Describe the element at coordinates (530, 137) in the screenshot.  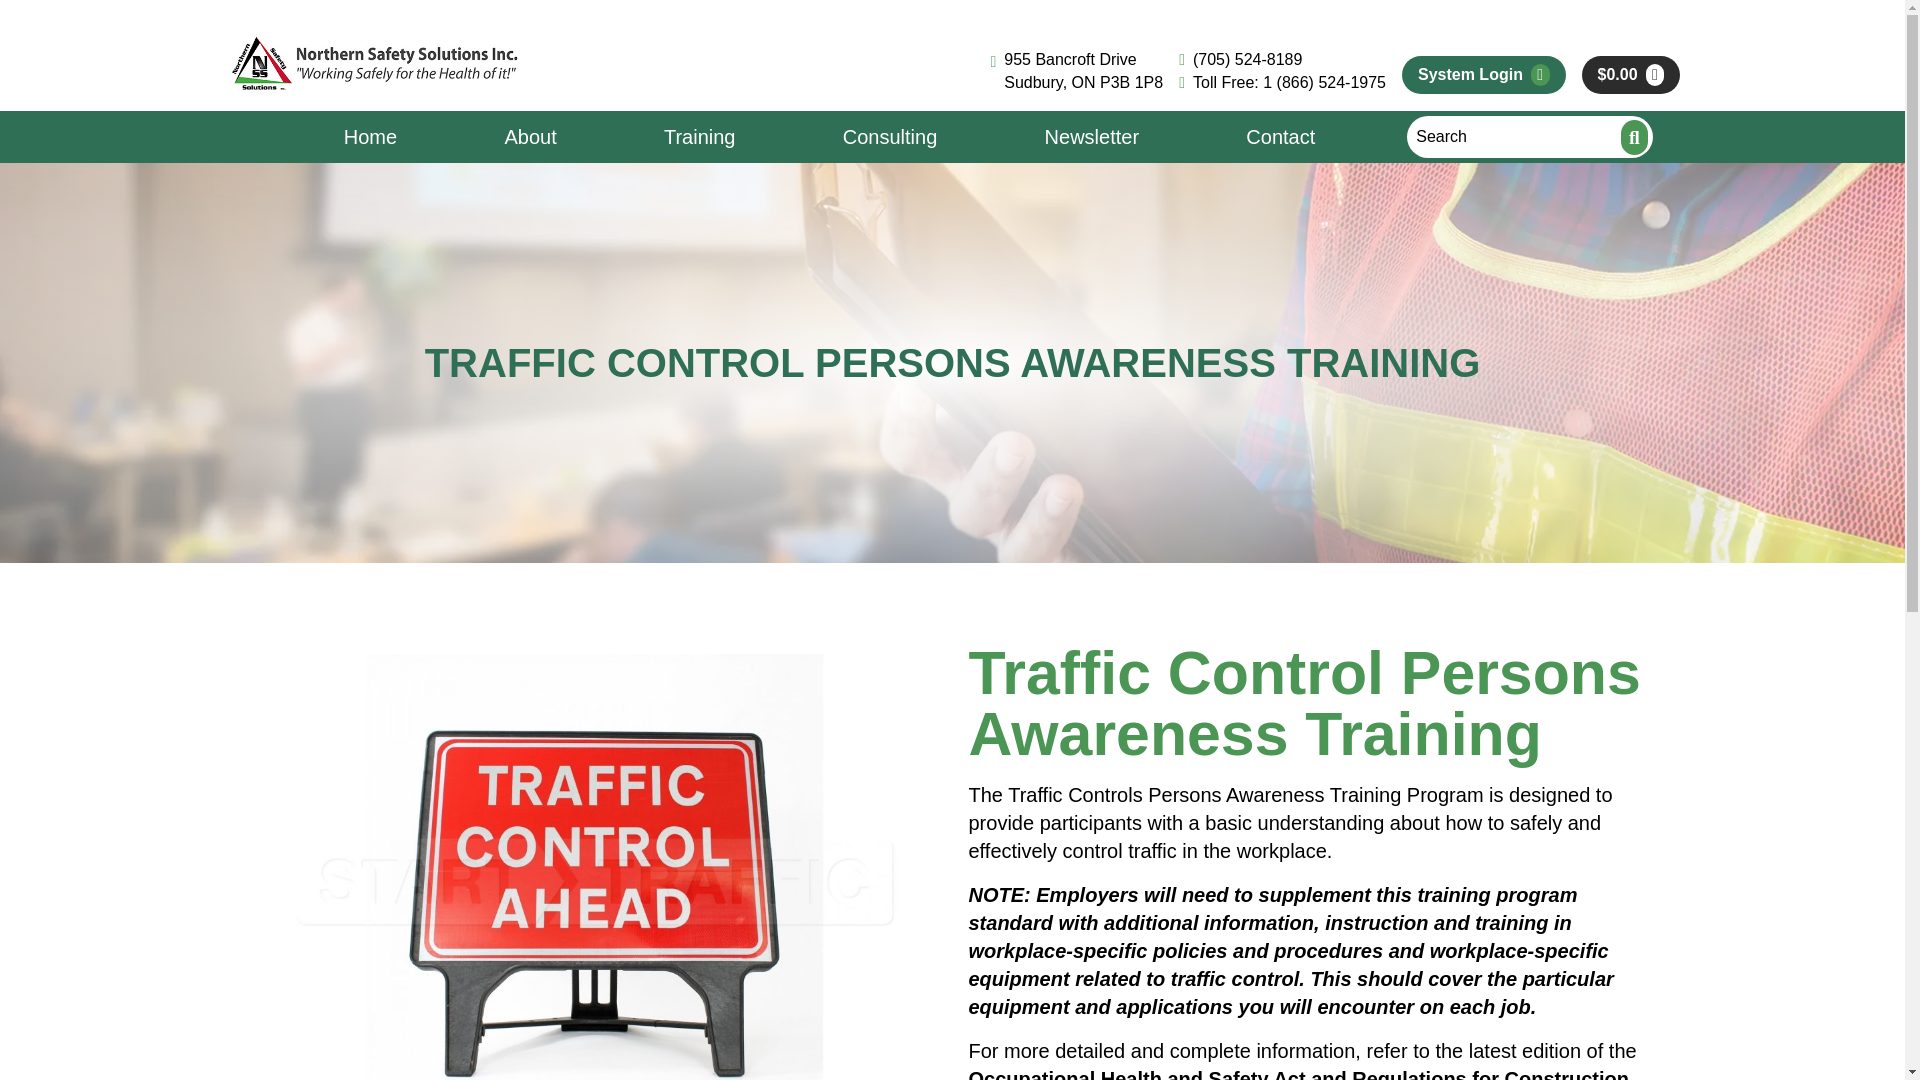
I see `About` at that location.